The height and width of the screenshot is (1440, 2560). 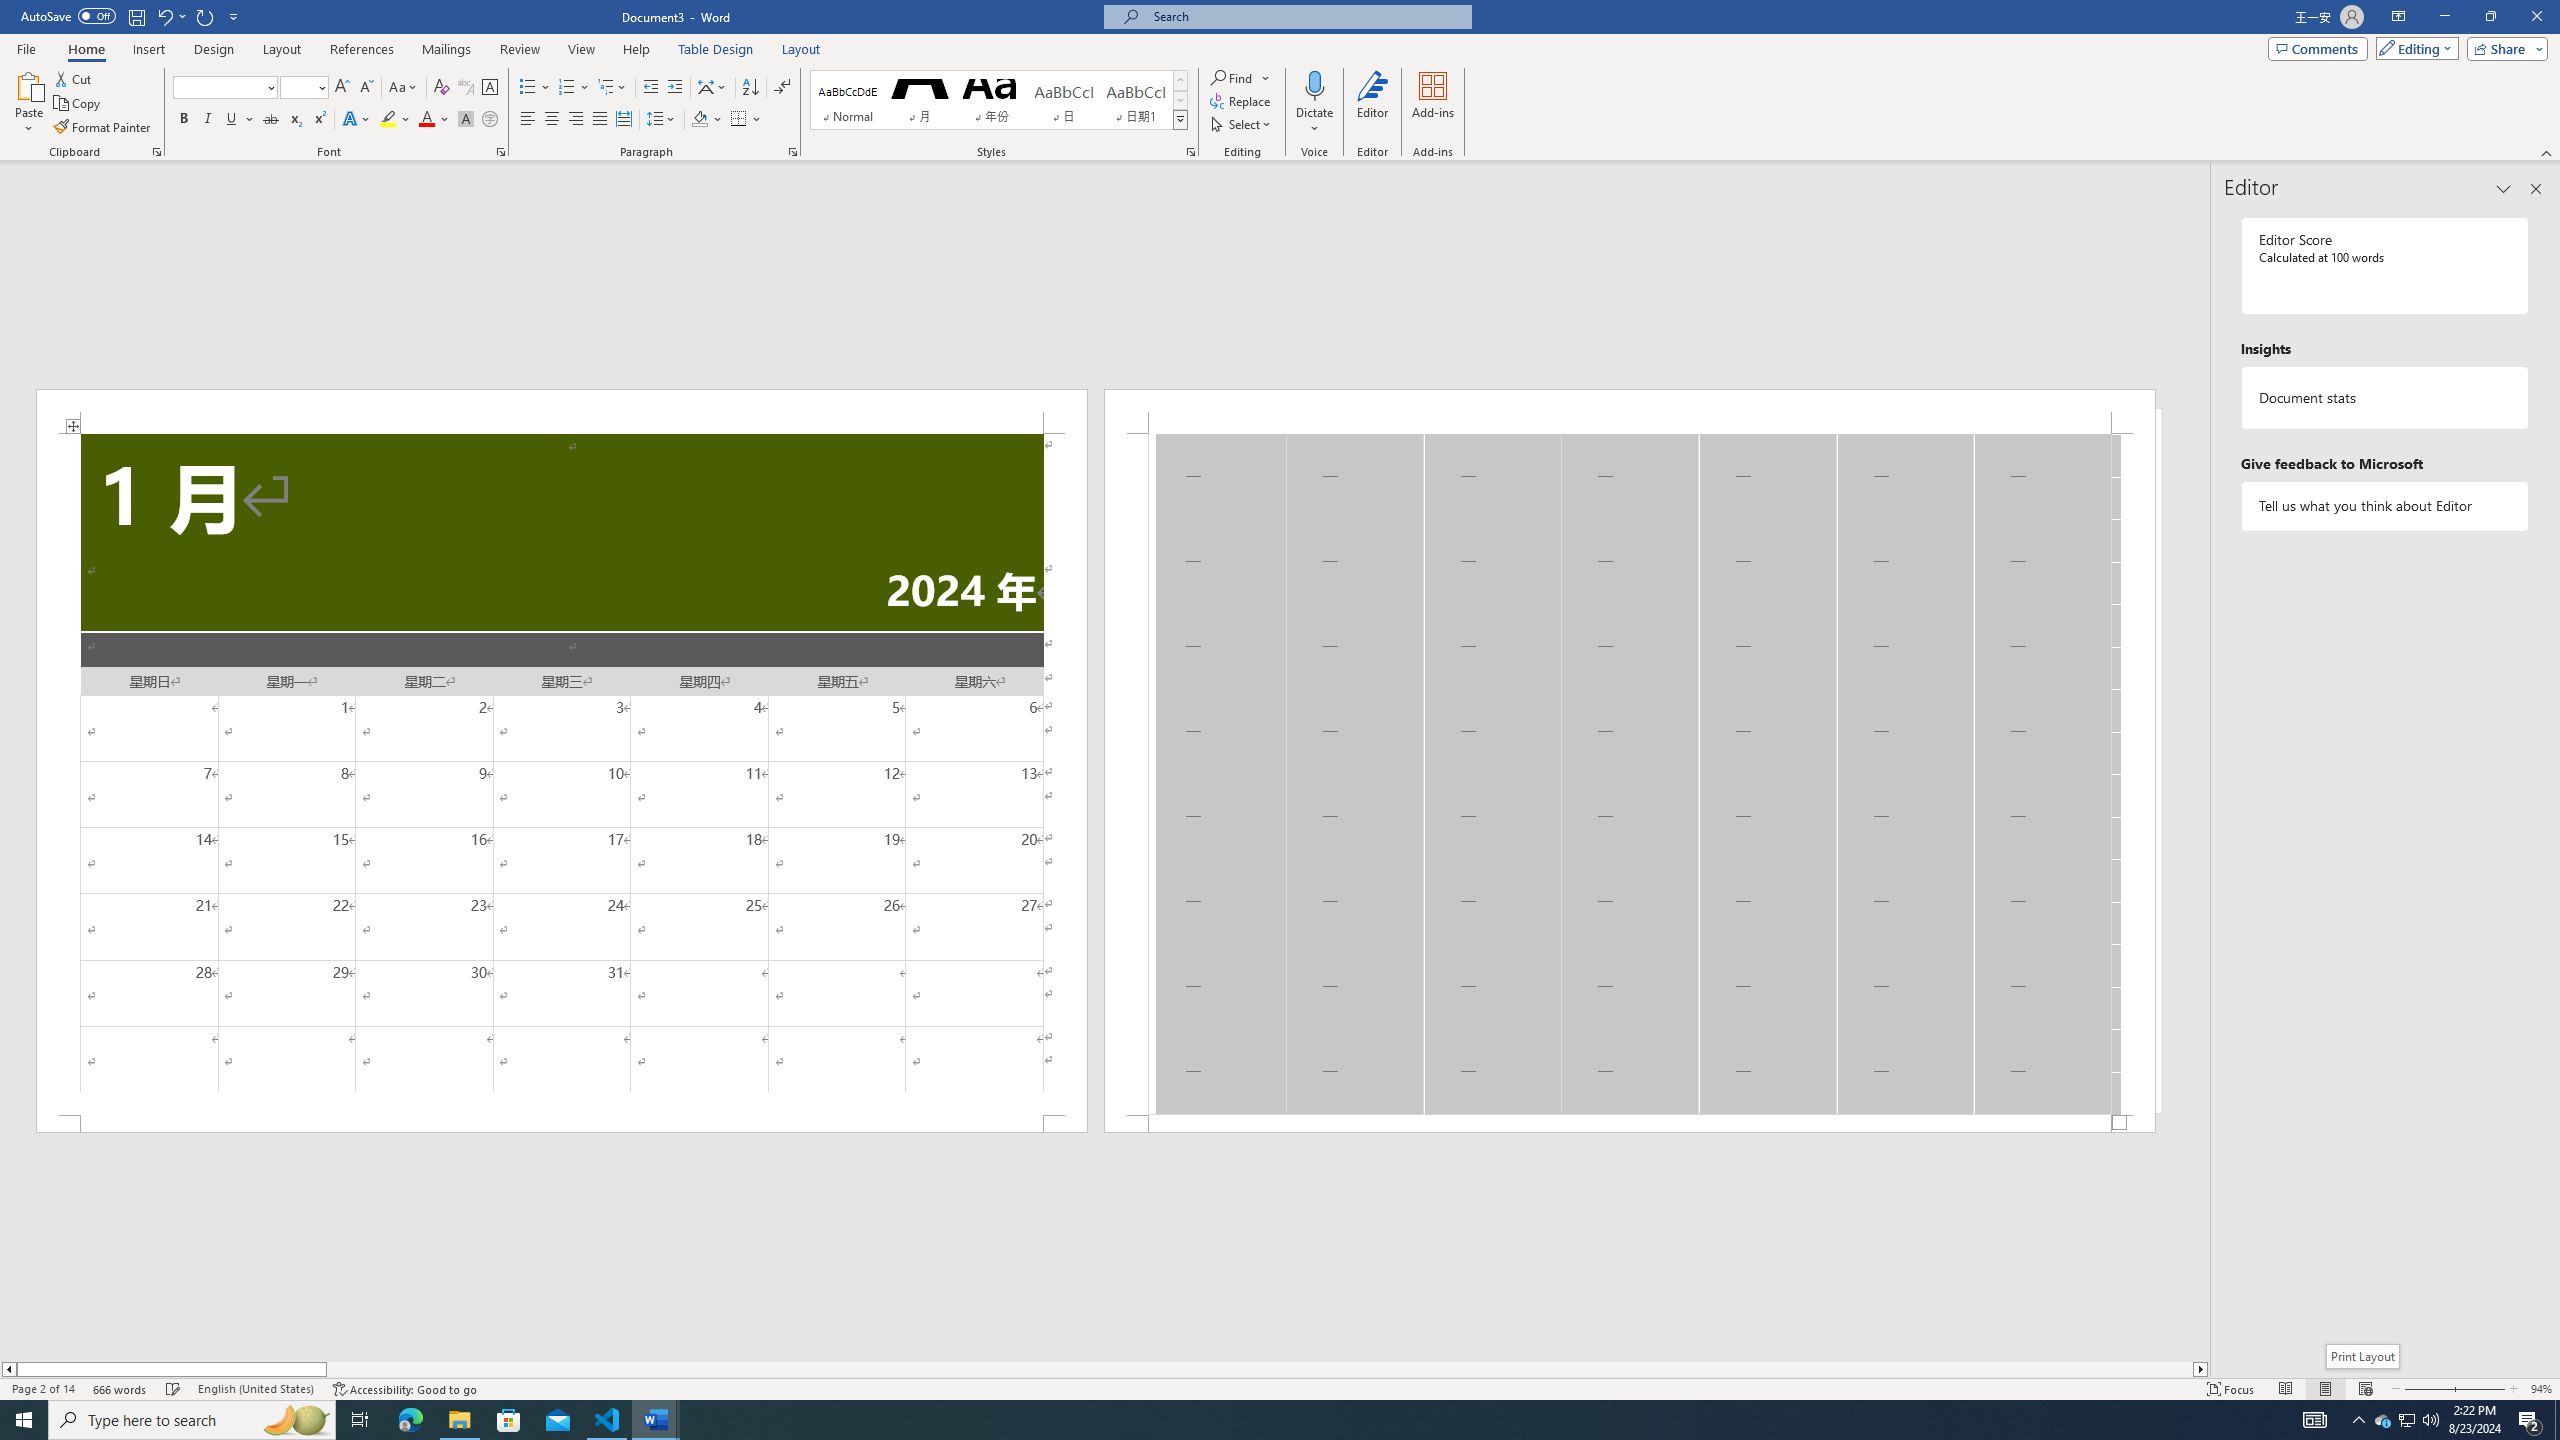 What do you see at coordinates (366, 88) in the screenshot?
I see `Shrink Font` at bounding box center [366, 88].